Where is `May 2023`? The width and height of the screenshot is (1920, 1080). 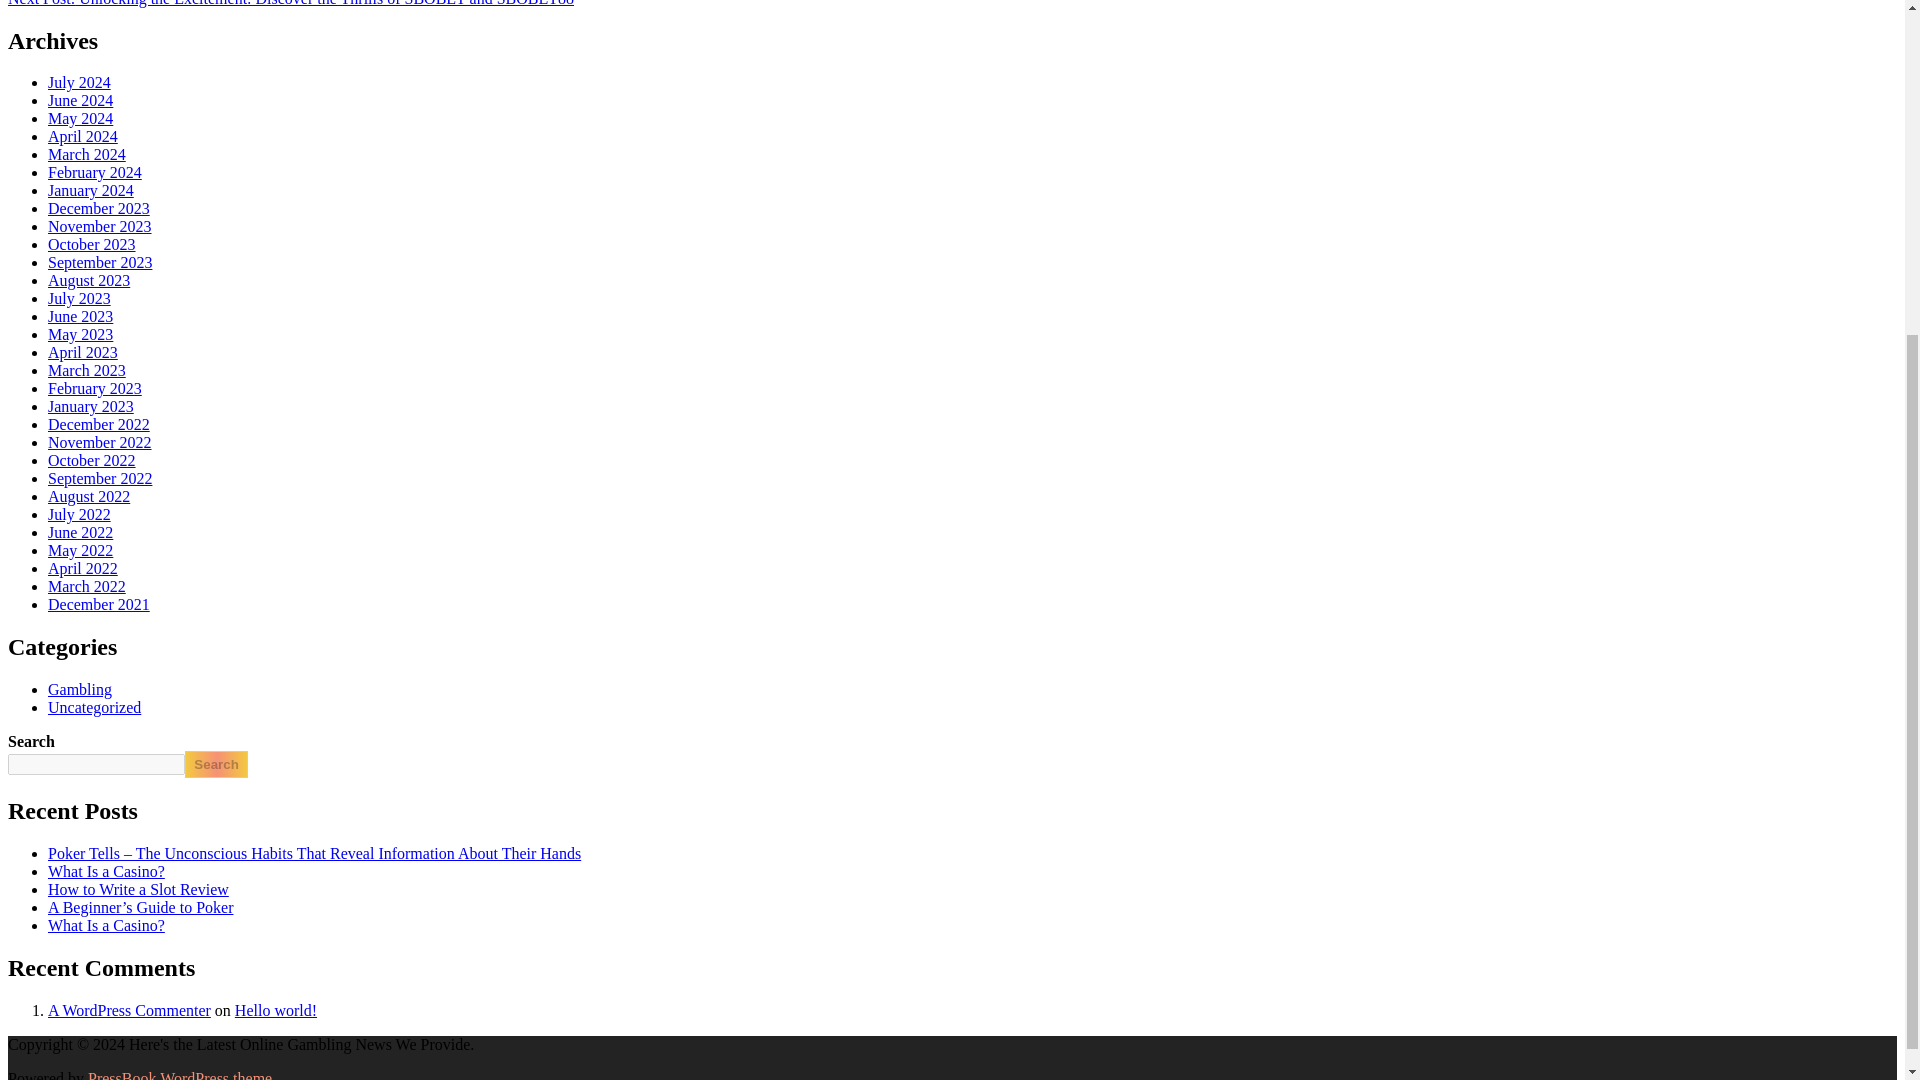 May 2023 is located at coordinates (80, 334).